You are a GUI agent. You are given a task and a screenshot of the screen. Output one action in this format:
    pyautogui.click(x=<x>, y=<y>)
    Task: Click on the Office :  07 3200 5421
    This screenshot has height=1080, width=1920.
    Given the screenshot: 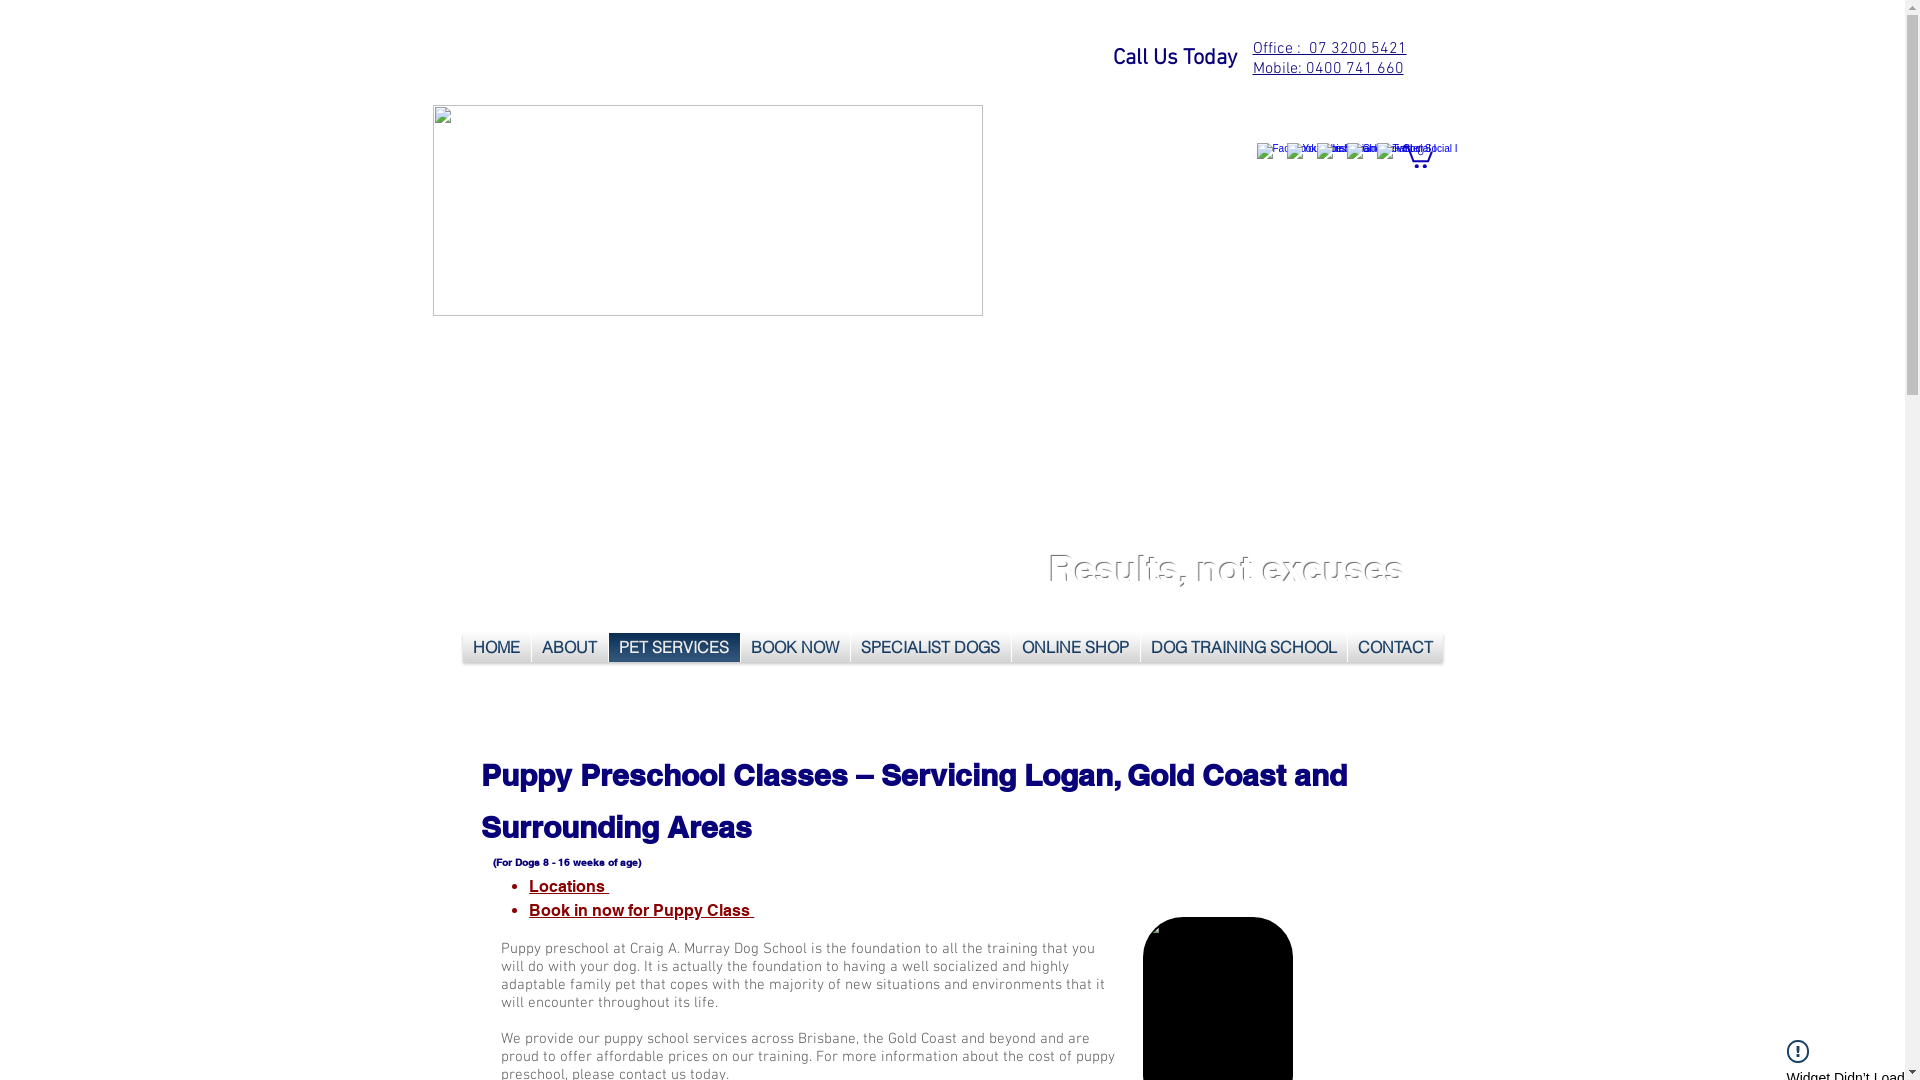 What is the action you would take?
    pyautogui.click(x=1329, y=48)
    